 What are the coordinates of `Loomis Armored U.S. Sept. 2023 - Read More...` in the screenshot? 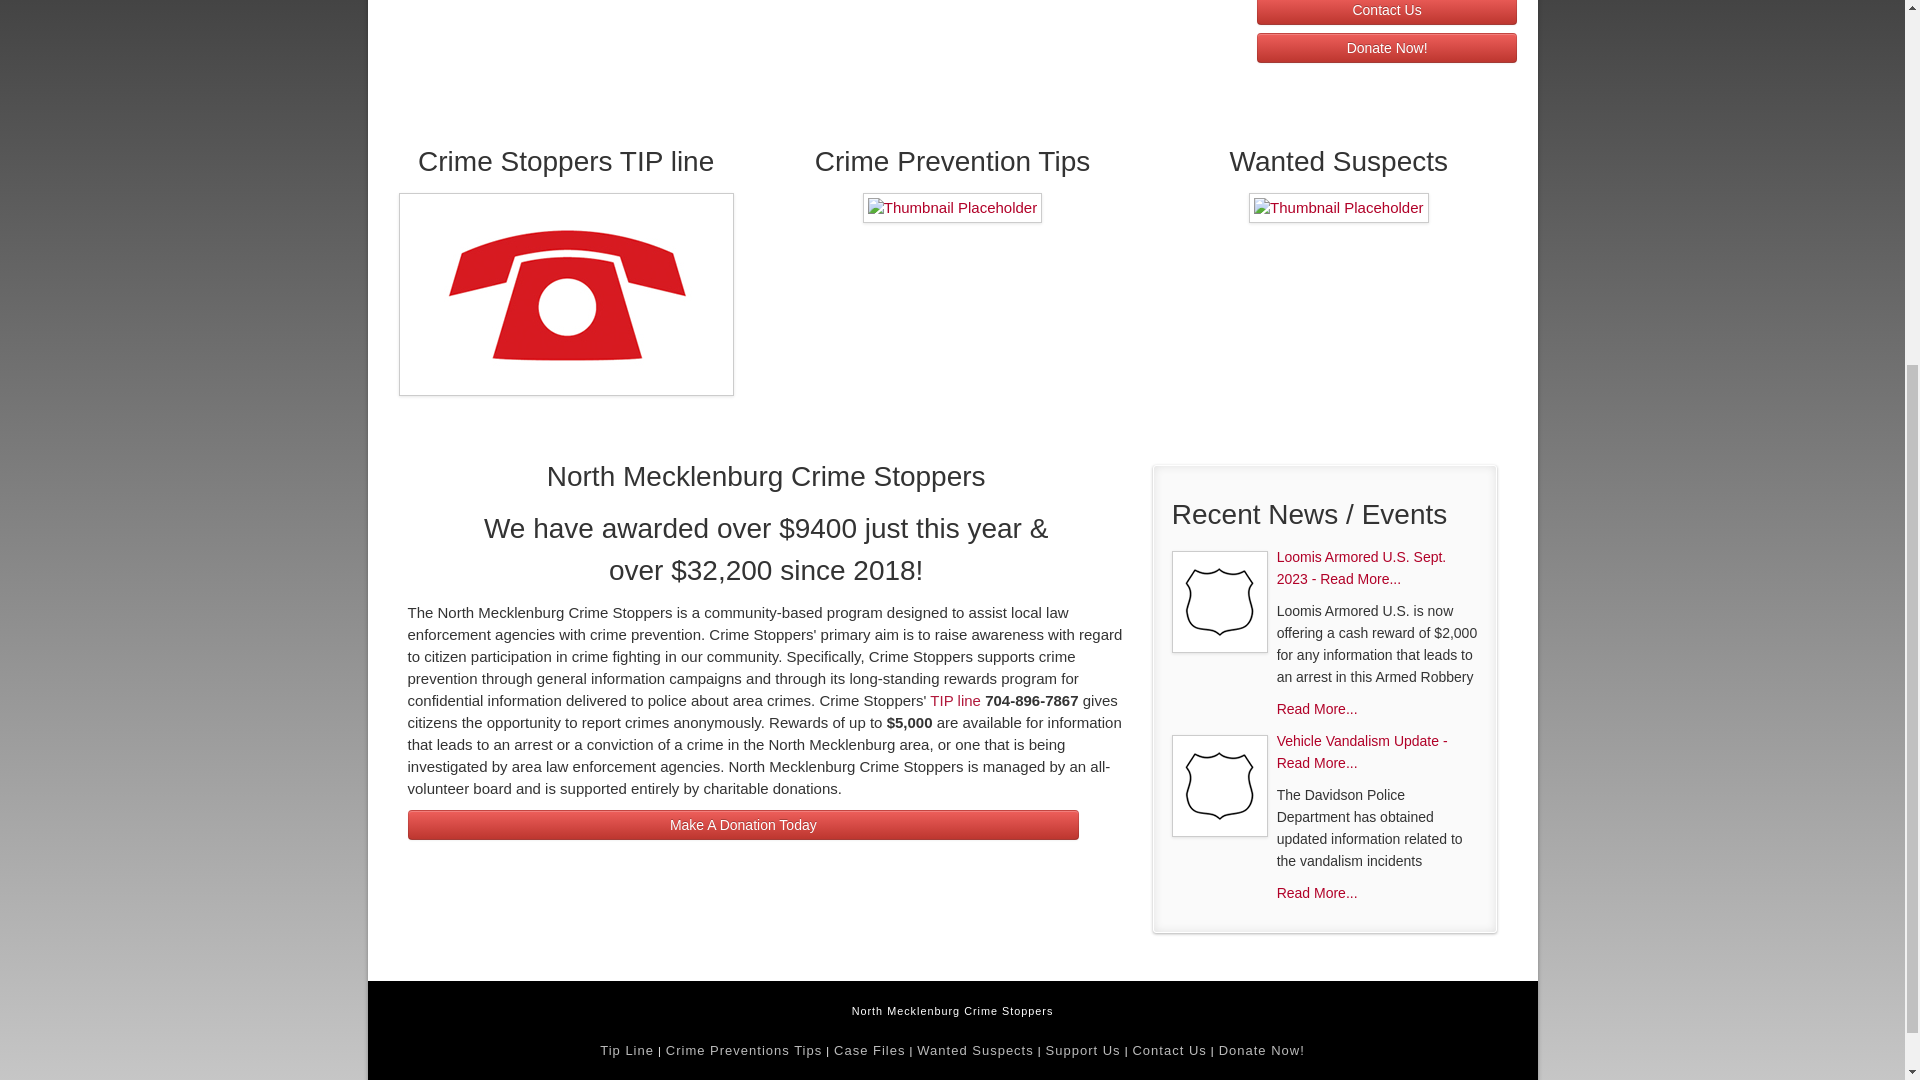 It's located at (1362, 568).